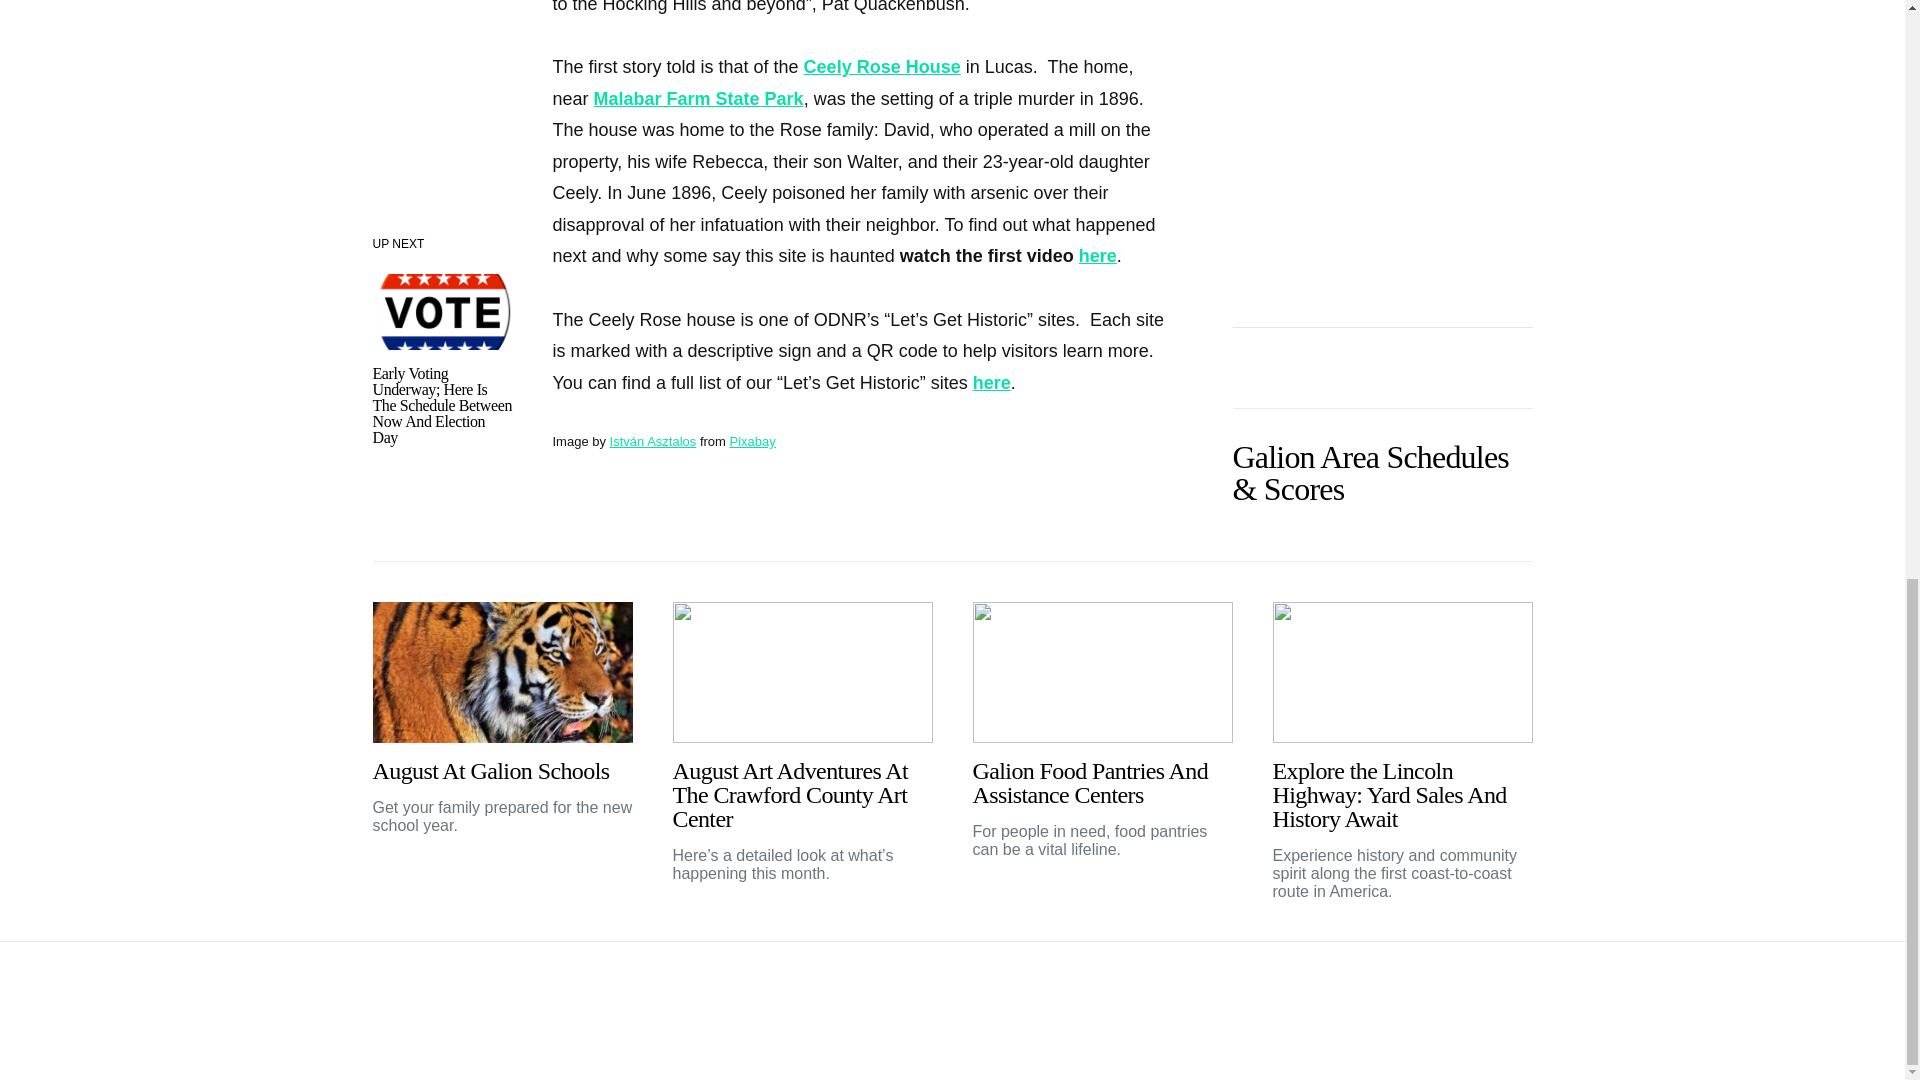 The image size is (1920, 1080). I want to click on Advertisement, so click(1382, 139).